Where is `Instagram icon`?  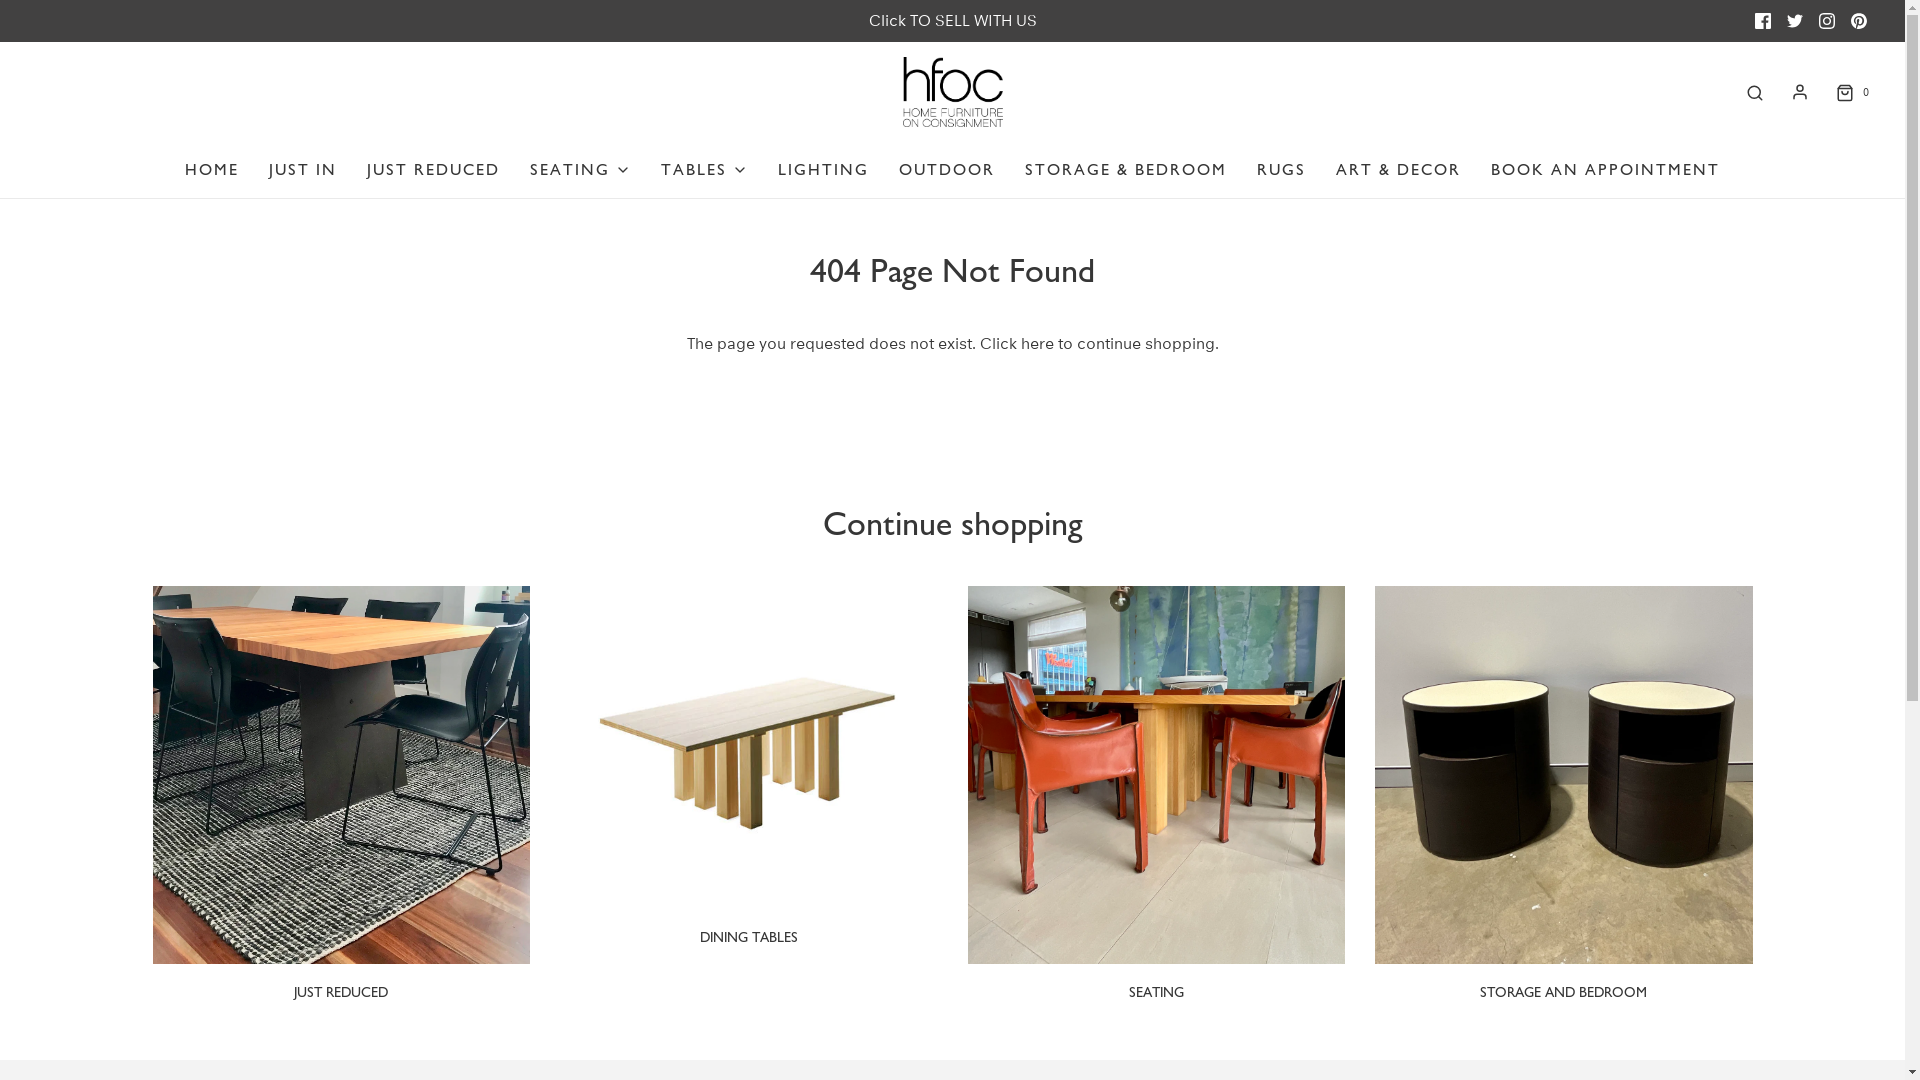
Instagram icon is located at coordinates (1827, 21).